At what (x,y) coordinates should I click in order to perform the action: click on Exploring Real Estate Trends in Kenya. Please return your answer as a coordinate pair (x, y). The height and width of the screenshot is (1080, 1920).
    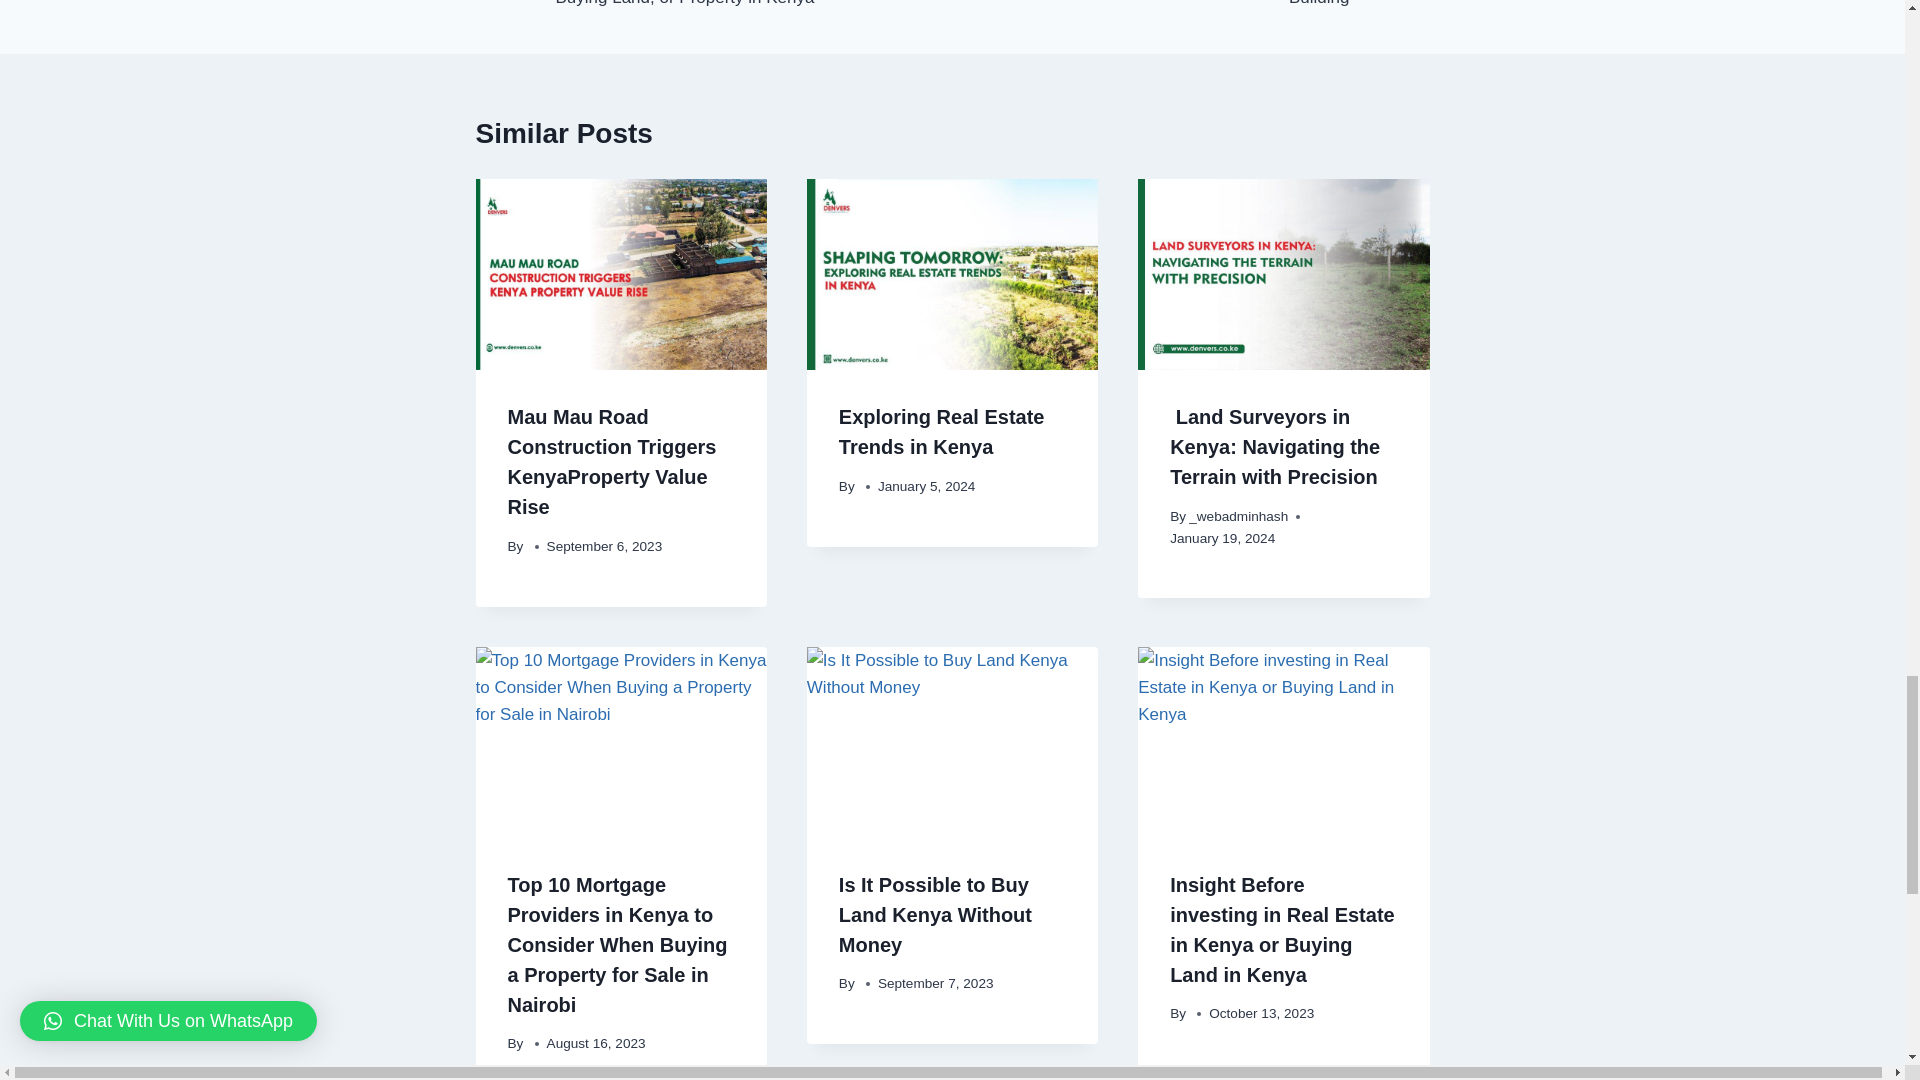
    Looking at the image, I should click on (942, 432).